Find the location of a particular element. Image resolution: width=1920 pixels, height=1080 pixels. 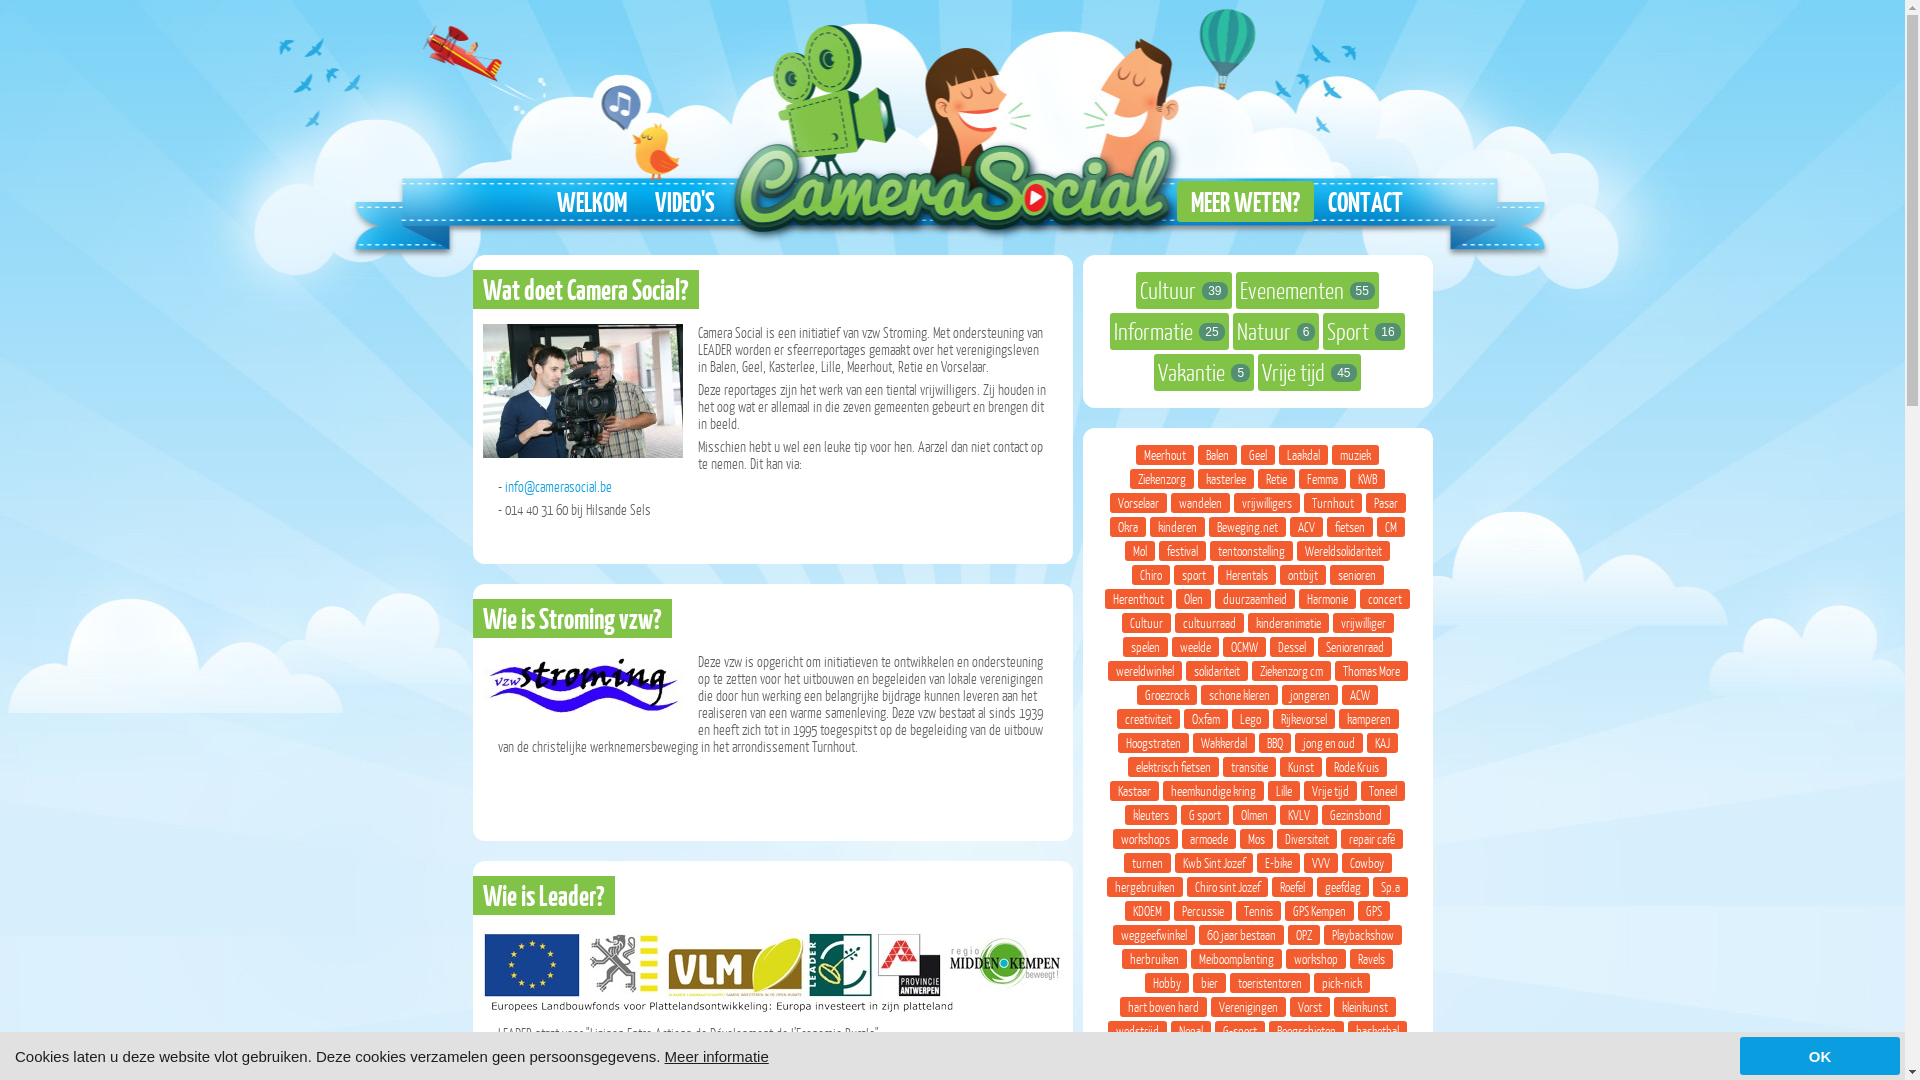

solidariteit is located at coordinates (1217, 671).